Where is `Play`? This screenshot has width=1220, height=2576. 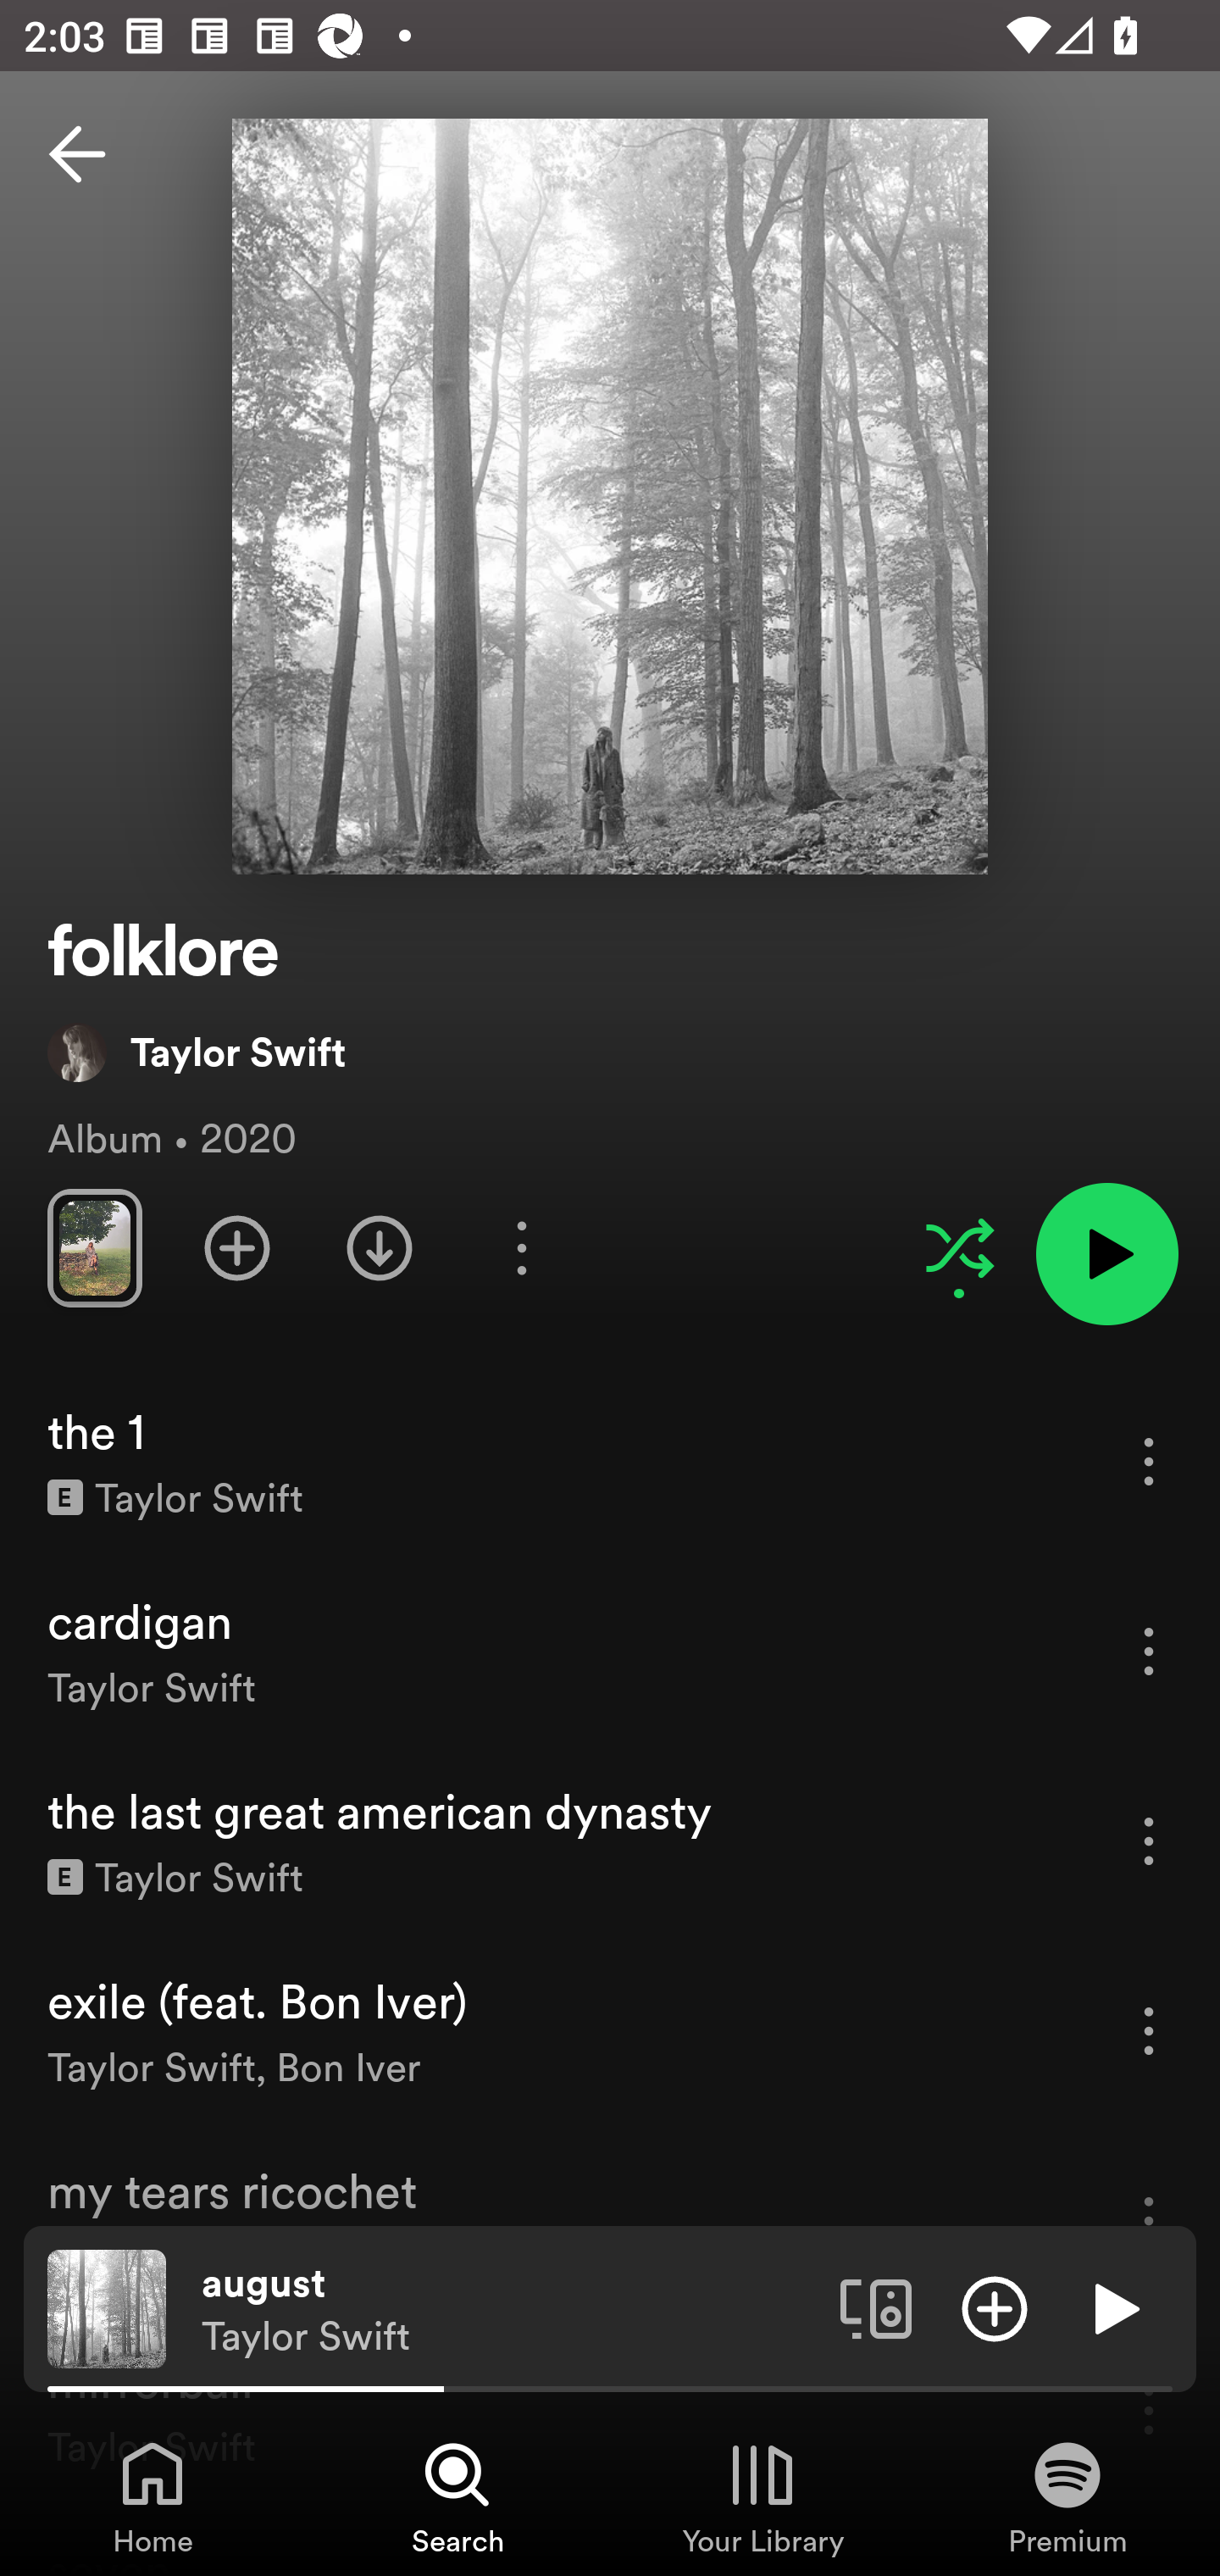
Play is located at coordinates (1113, 2307).